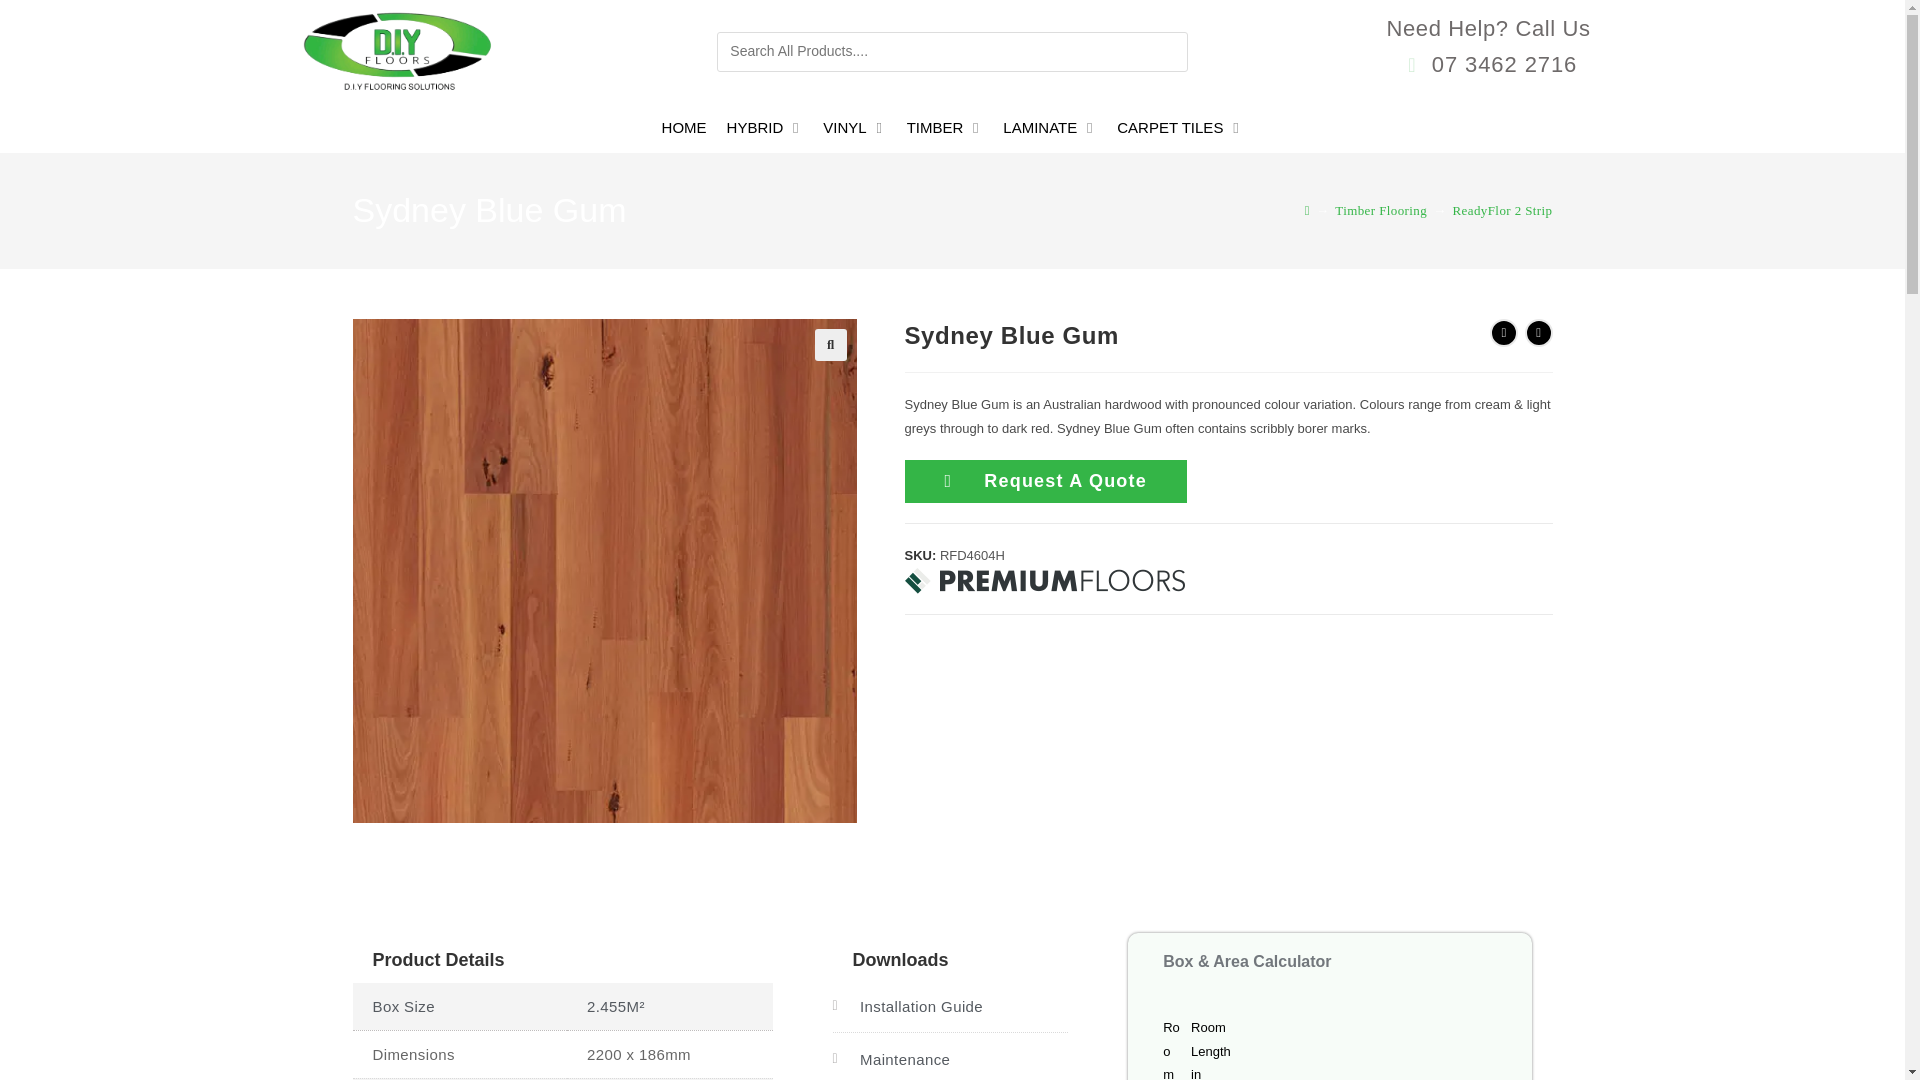 This screenshot has width=1920, height=1080. I want to click on 07 3462 2716, so click(1488, 65).